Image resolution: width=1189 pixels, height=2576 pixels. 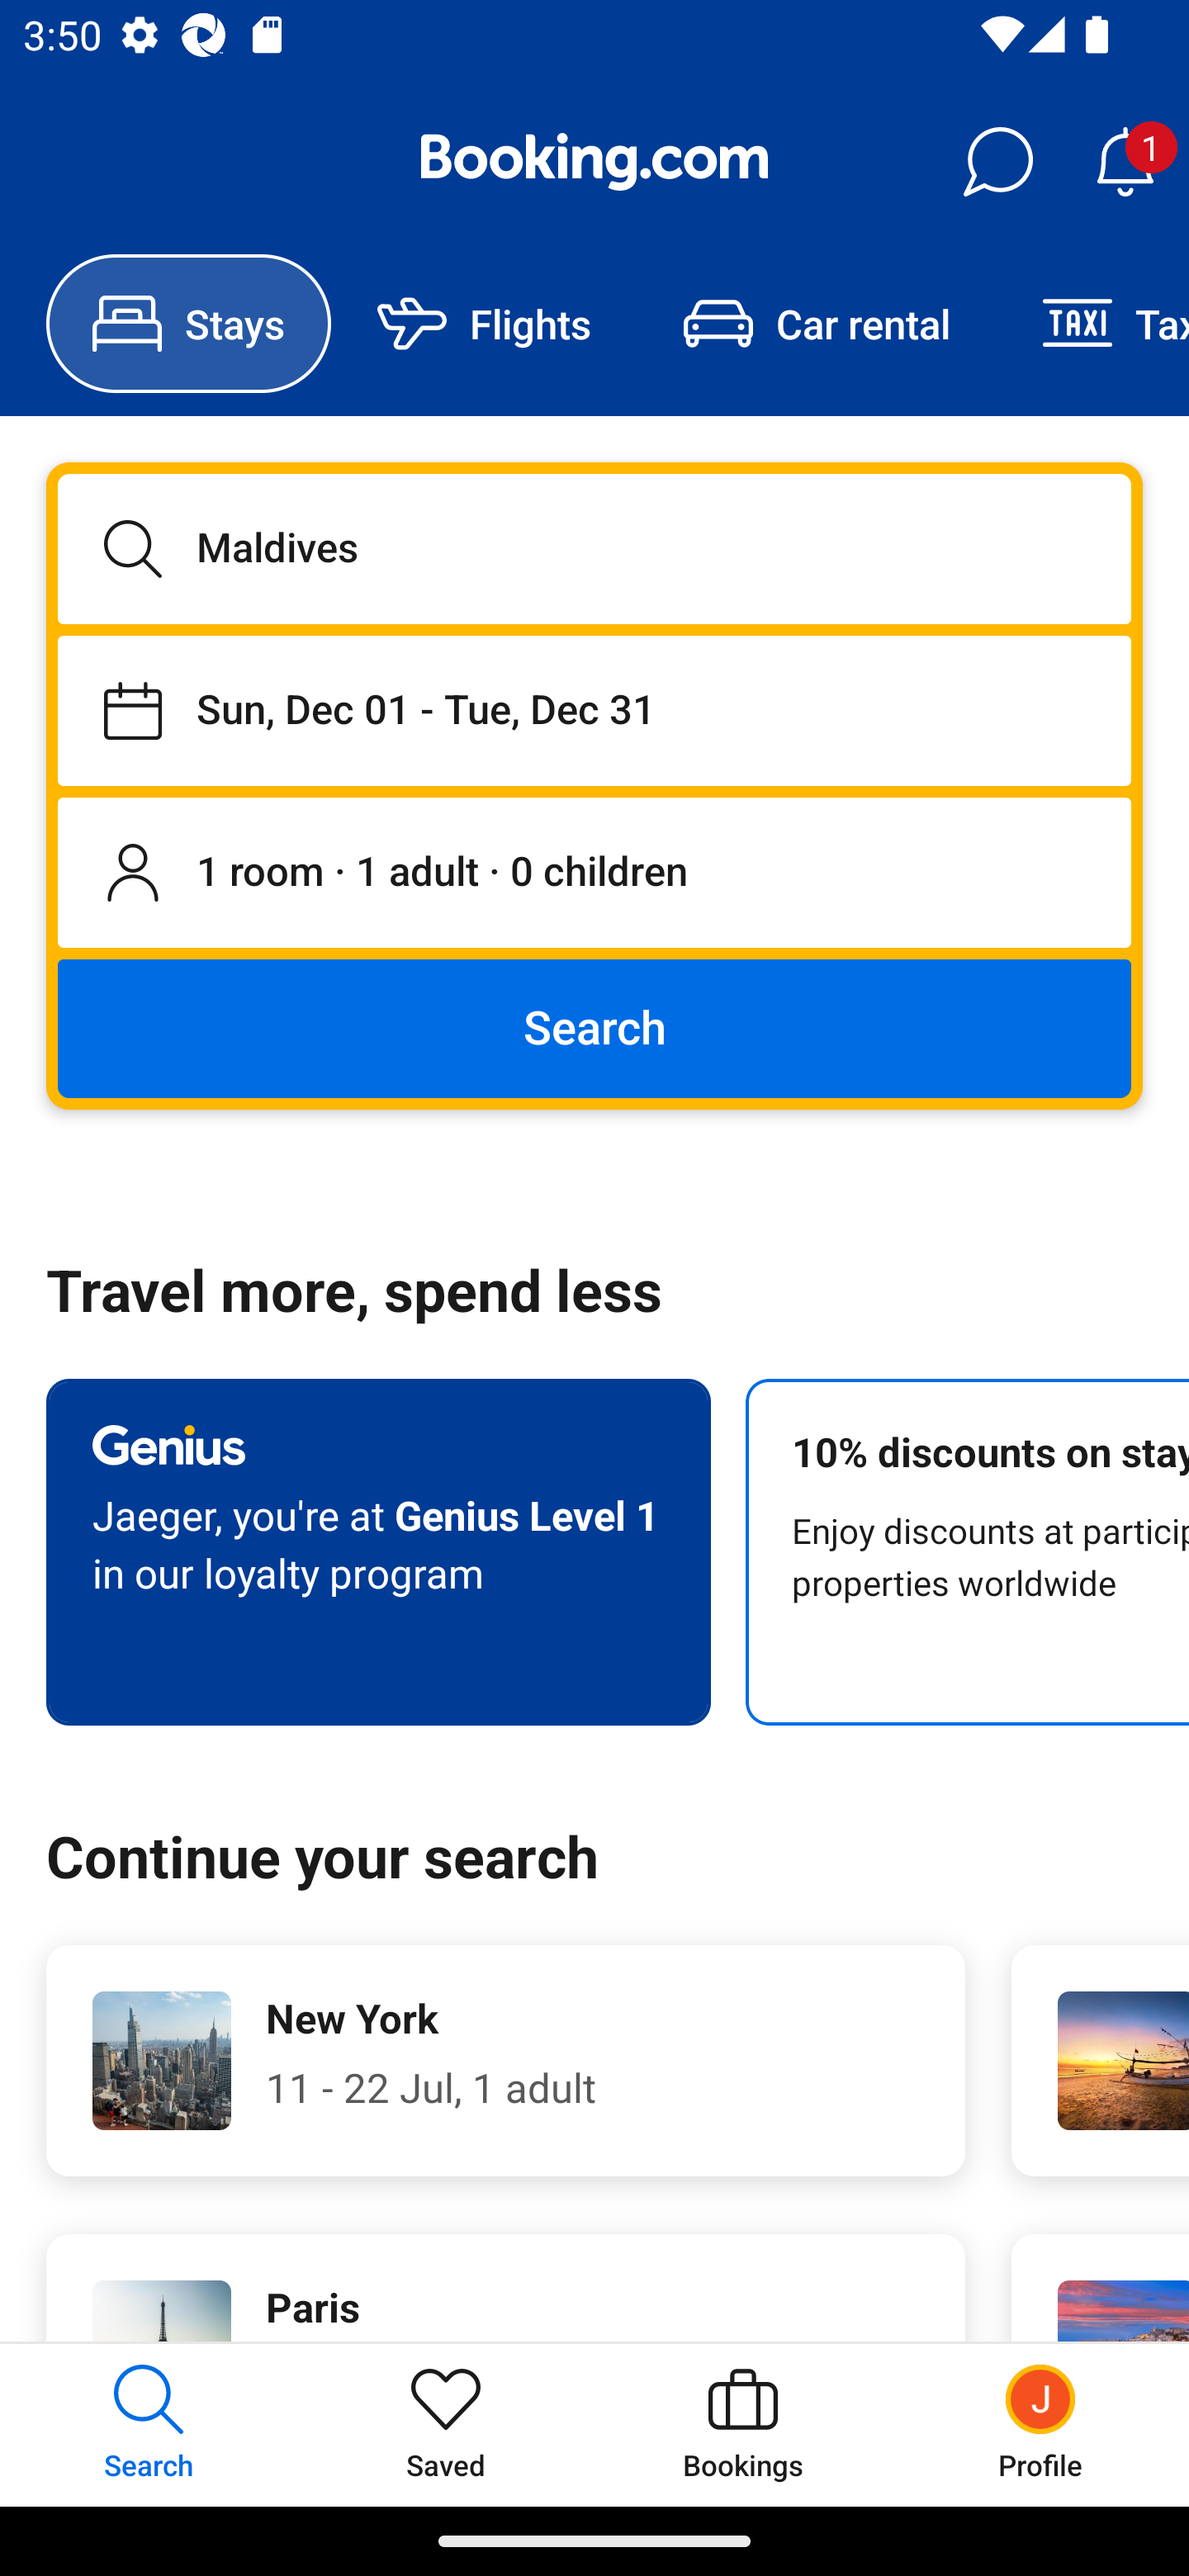 What do you see at coordinates (1125, 162) in the screenshot?
I see `Notifications` at bounding box center [1125, 162].